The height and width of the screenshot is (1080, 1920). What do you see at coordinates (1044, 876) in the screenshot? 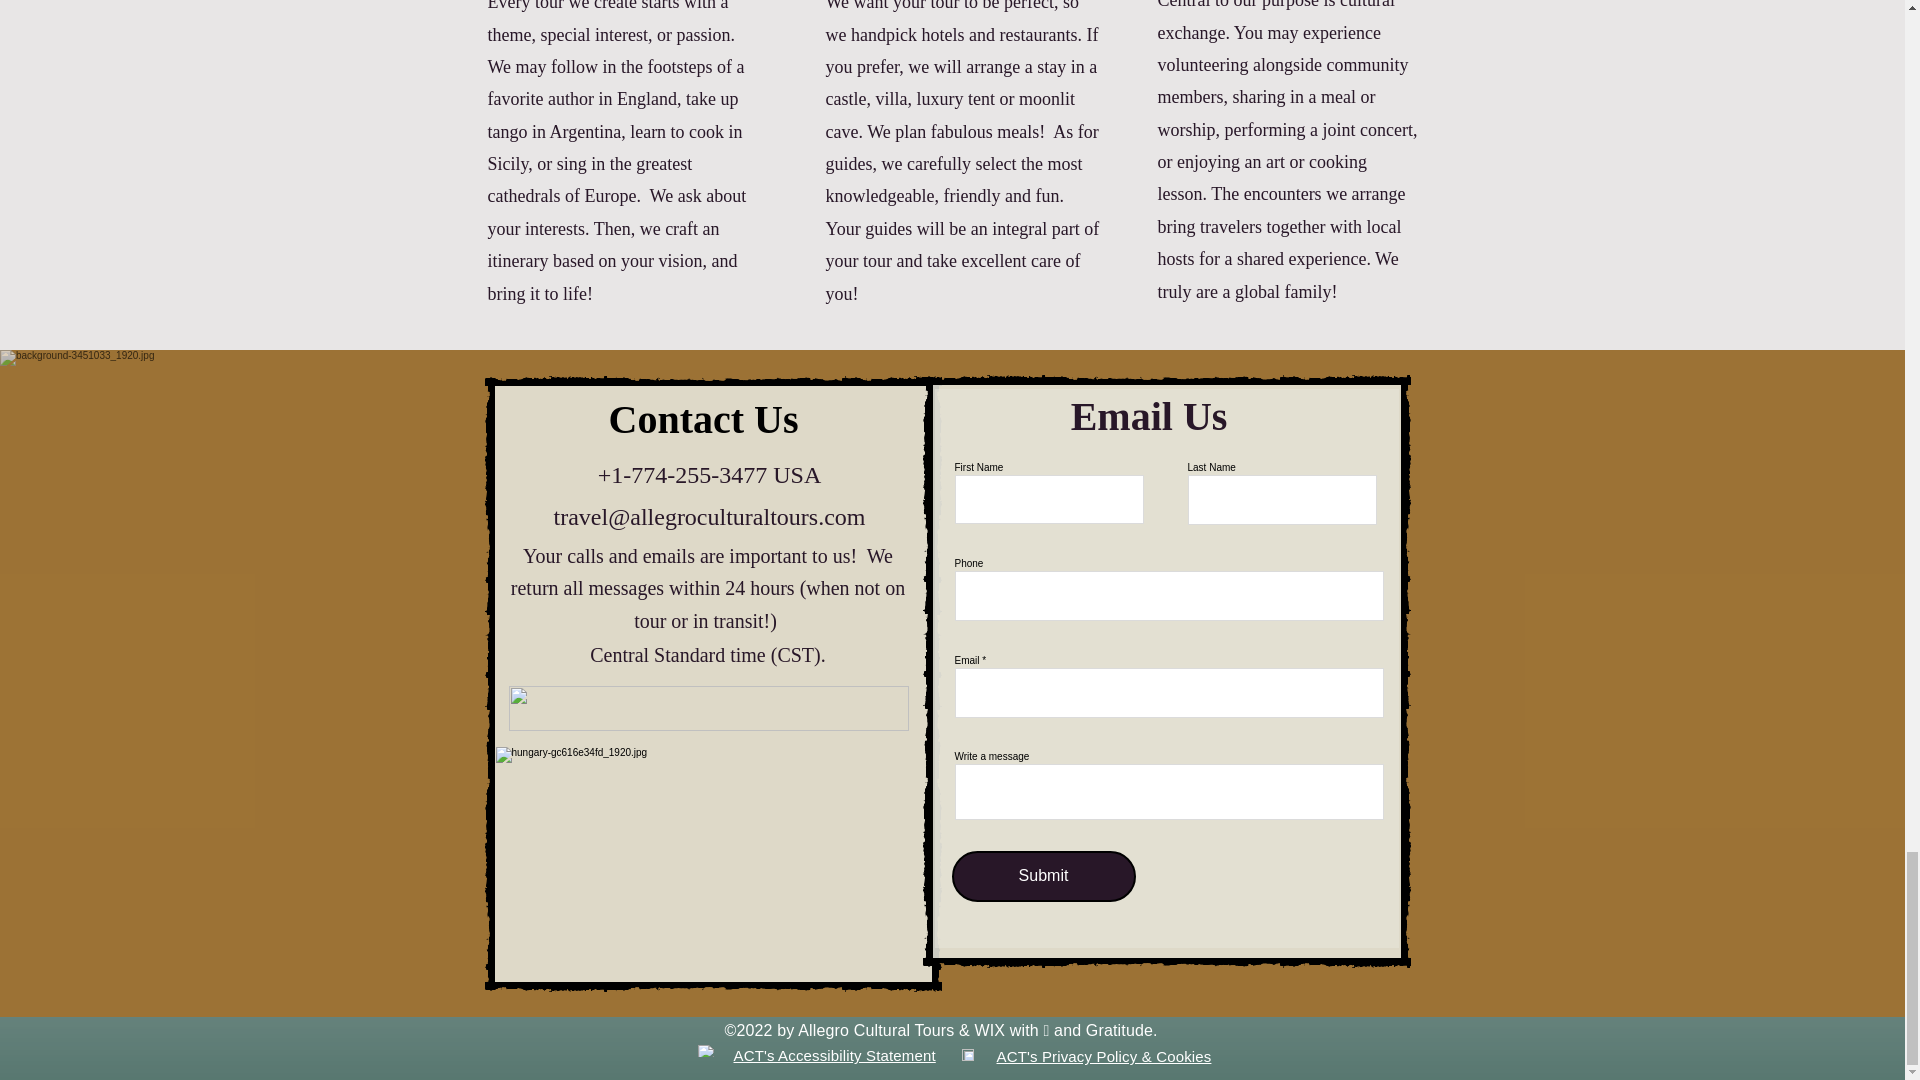
I see `Submit` at bounding box center [1044, 876].